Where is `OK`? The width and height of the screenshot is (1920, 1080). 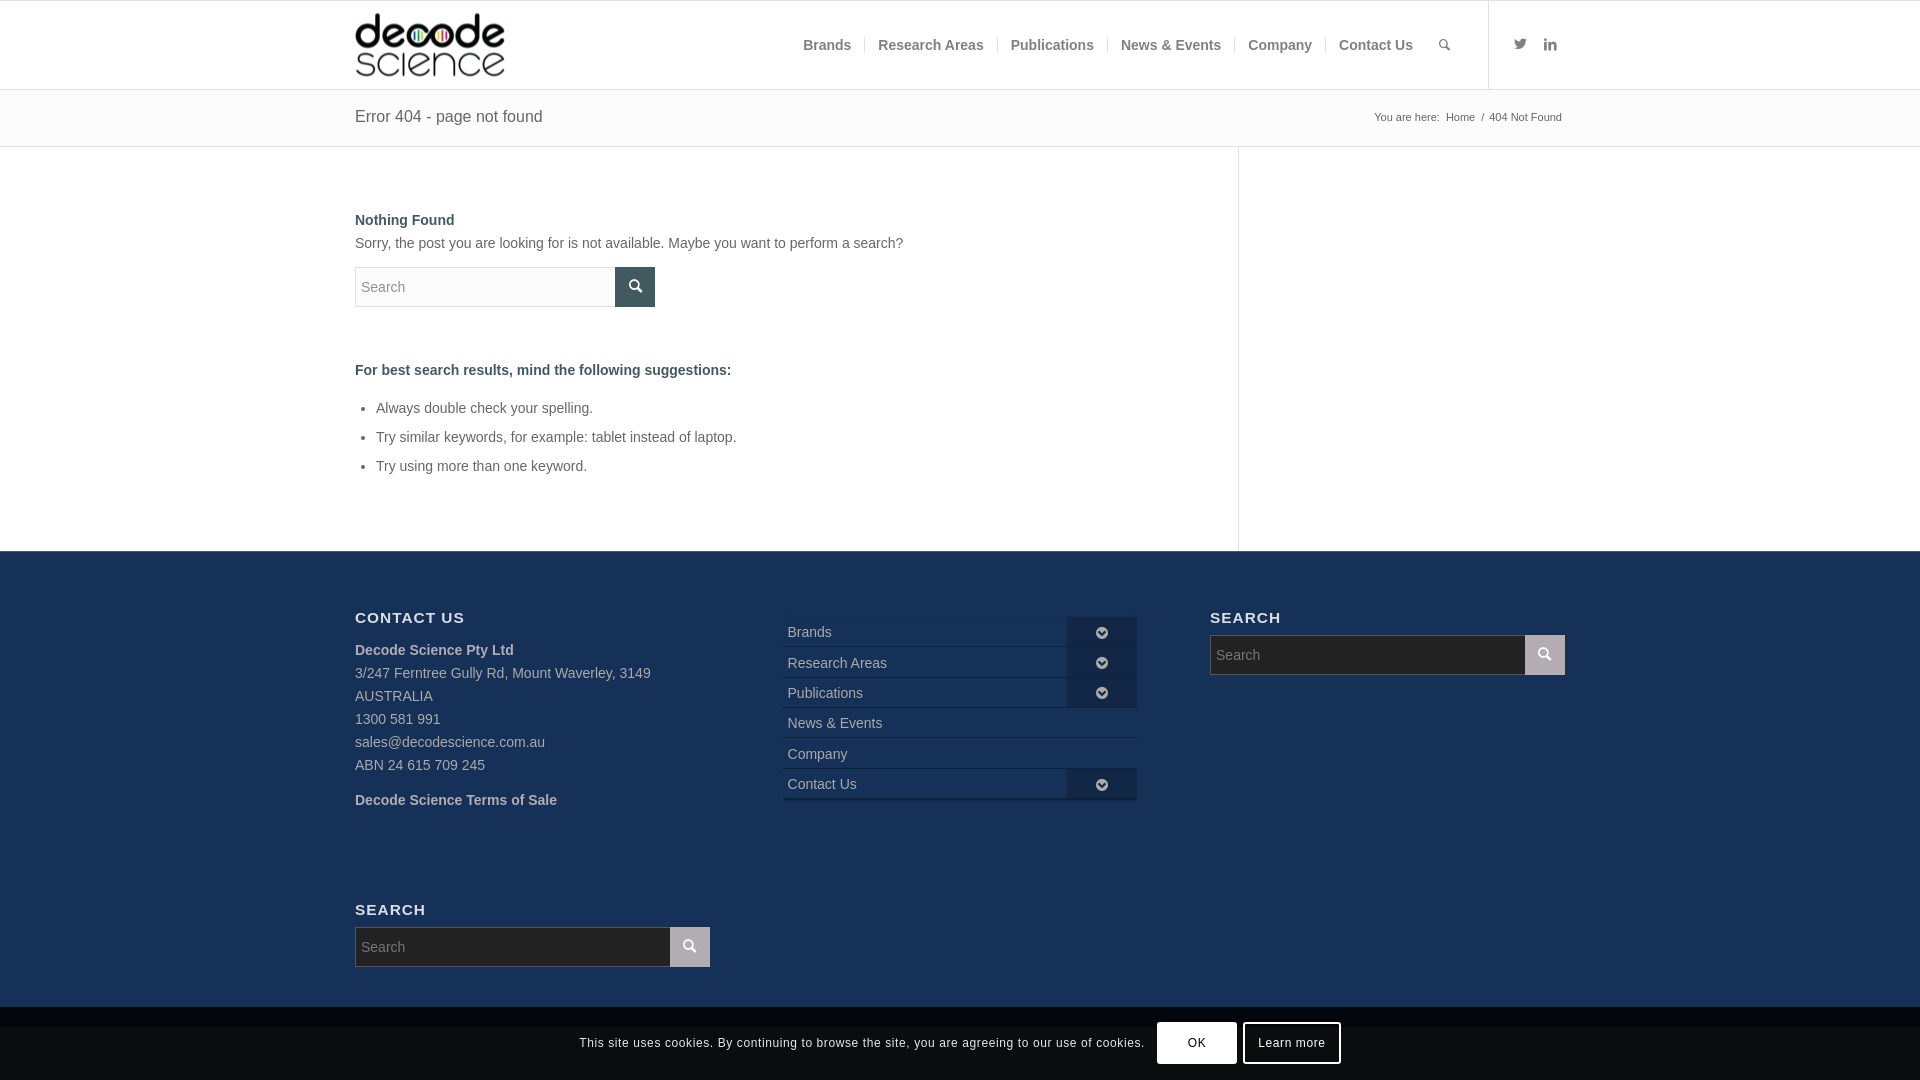
OK is located at coordinates (1197, 1043).